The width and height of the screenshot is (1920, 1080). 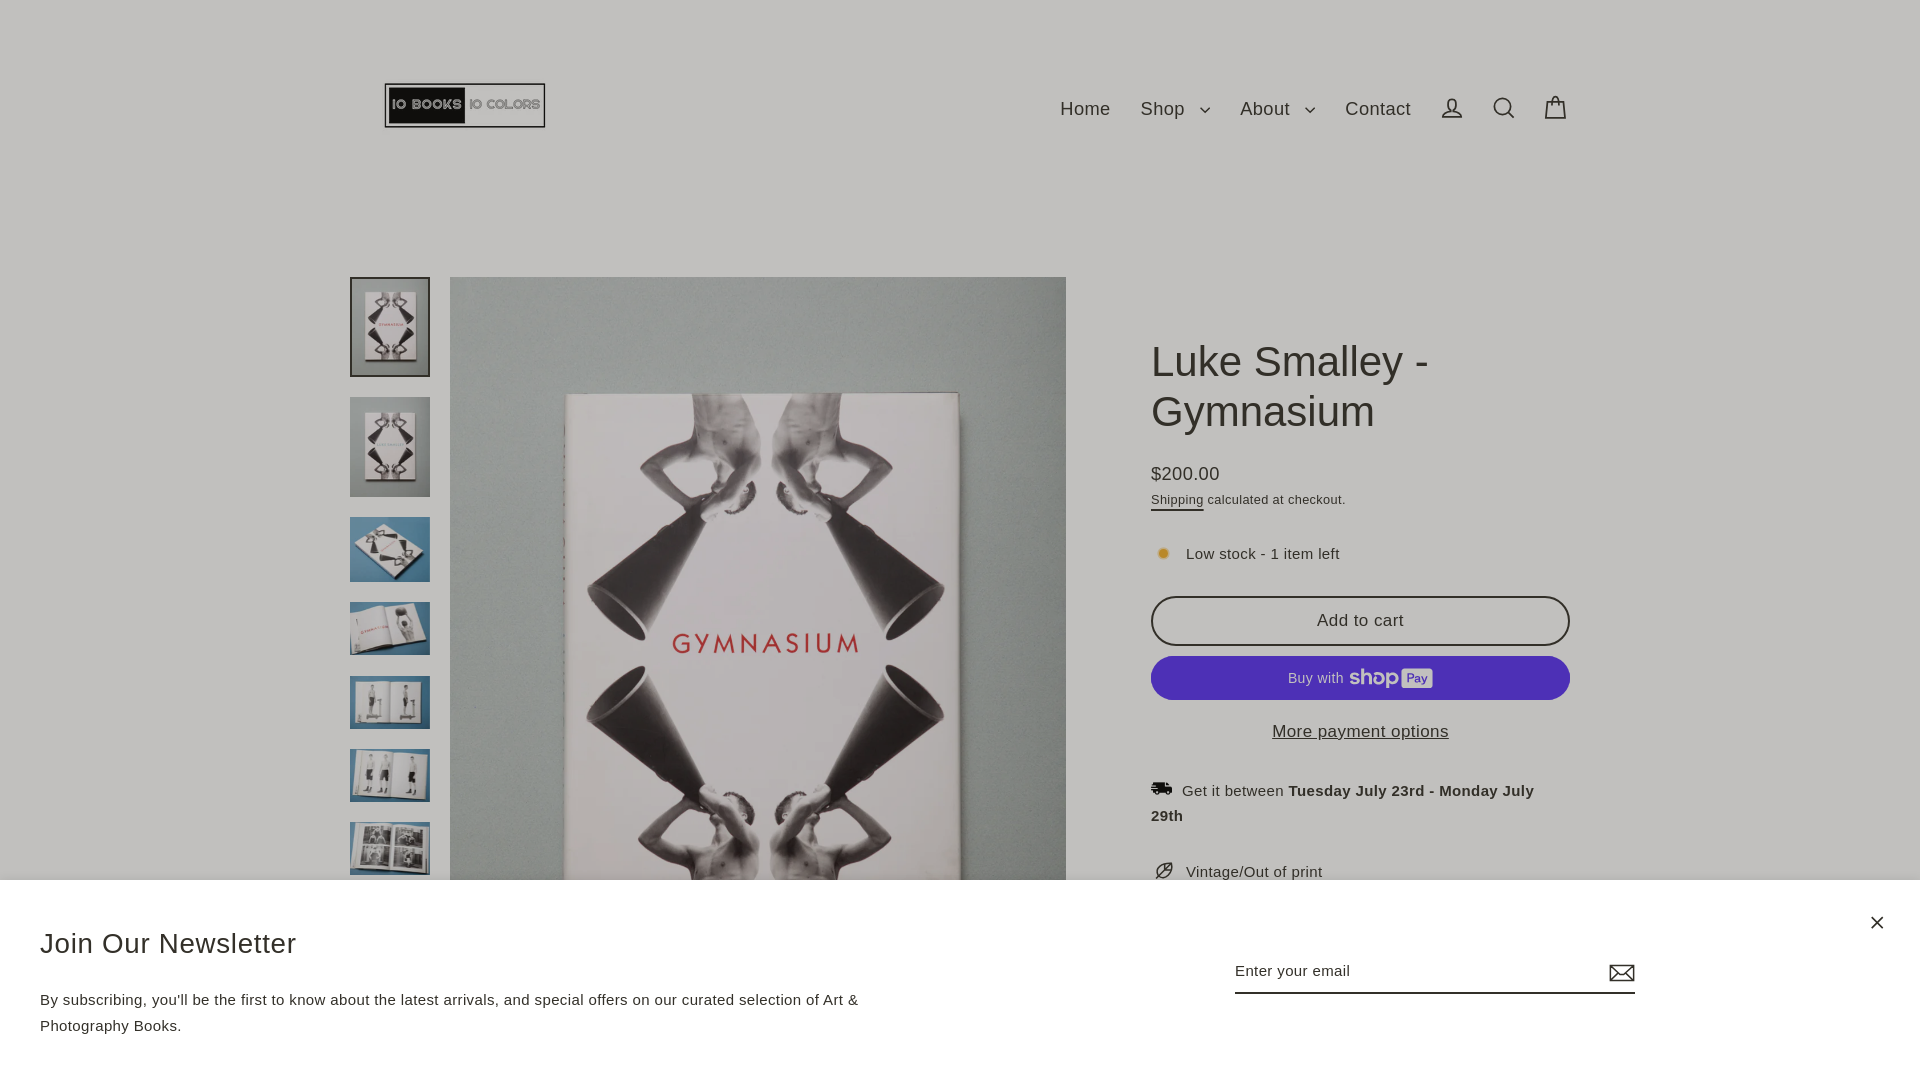 What do you see at coordinates (1452, 108) in the screenshot?
I see `Log in` at bounding box center [1452, 108].